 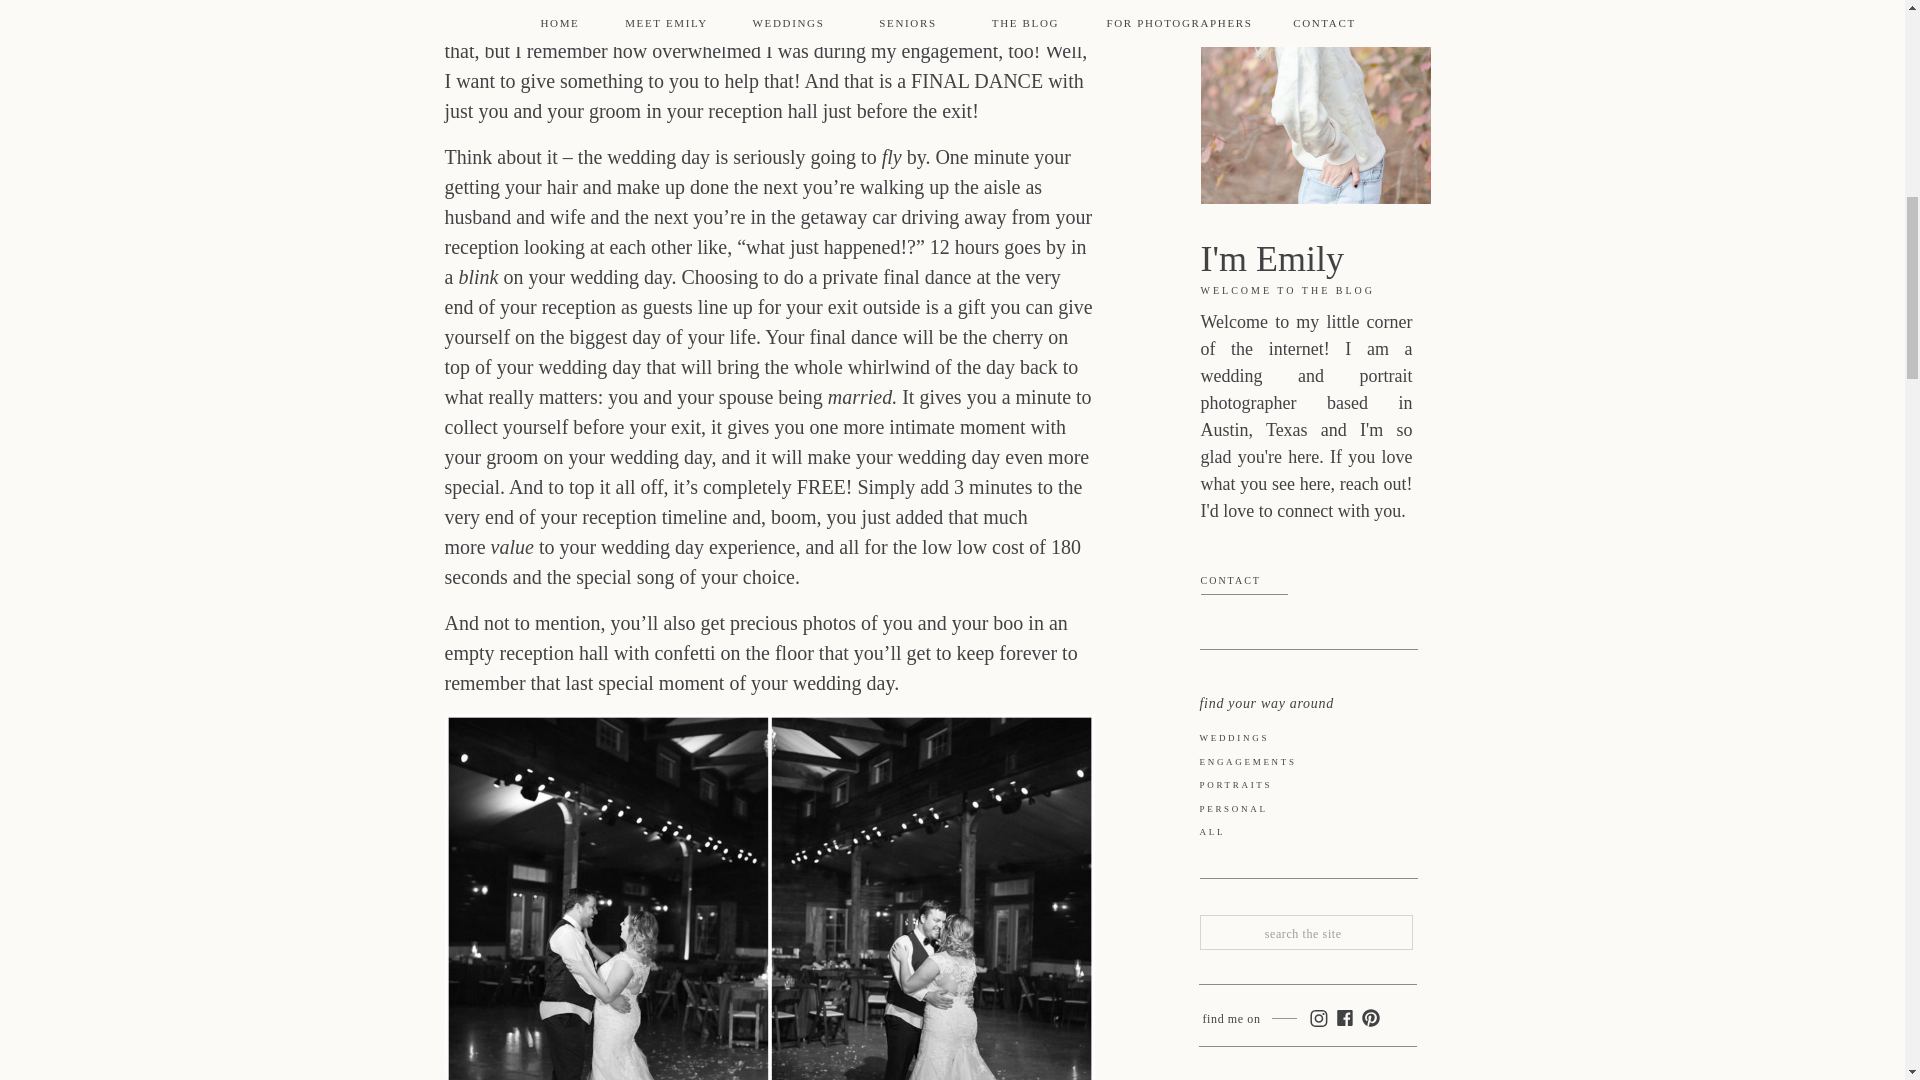 I want to click on PERSONAL, so click(x=1306, y=810).